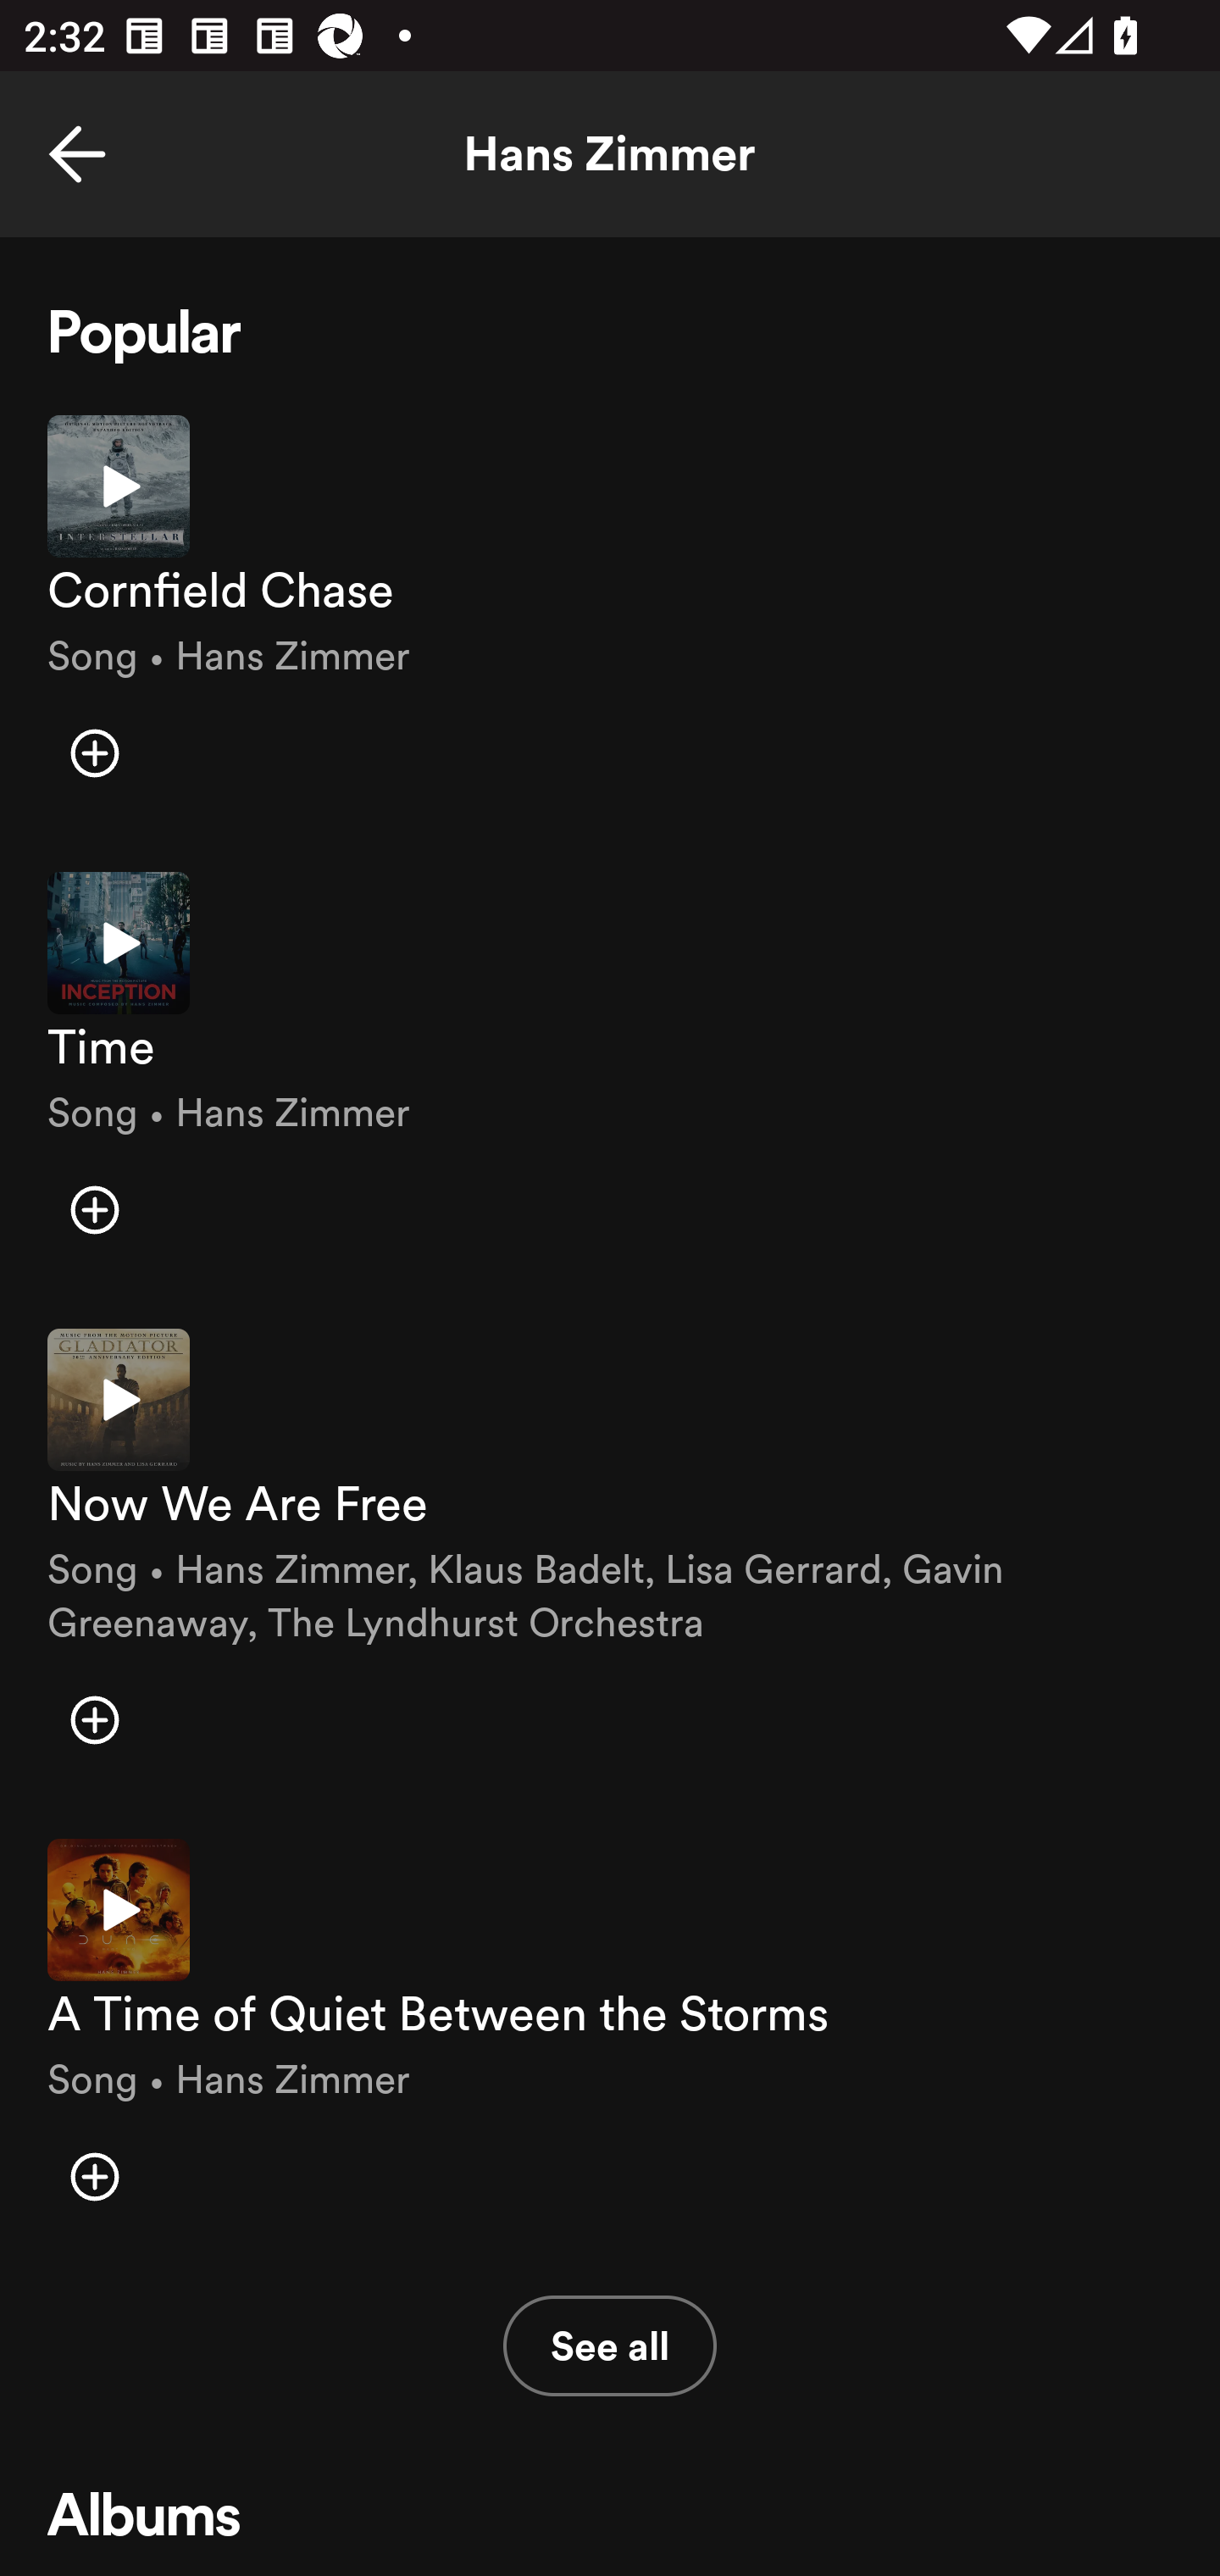  I want to click on Add item, so click(94, 1718).